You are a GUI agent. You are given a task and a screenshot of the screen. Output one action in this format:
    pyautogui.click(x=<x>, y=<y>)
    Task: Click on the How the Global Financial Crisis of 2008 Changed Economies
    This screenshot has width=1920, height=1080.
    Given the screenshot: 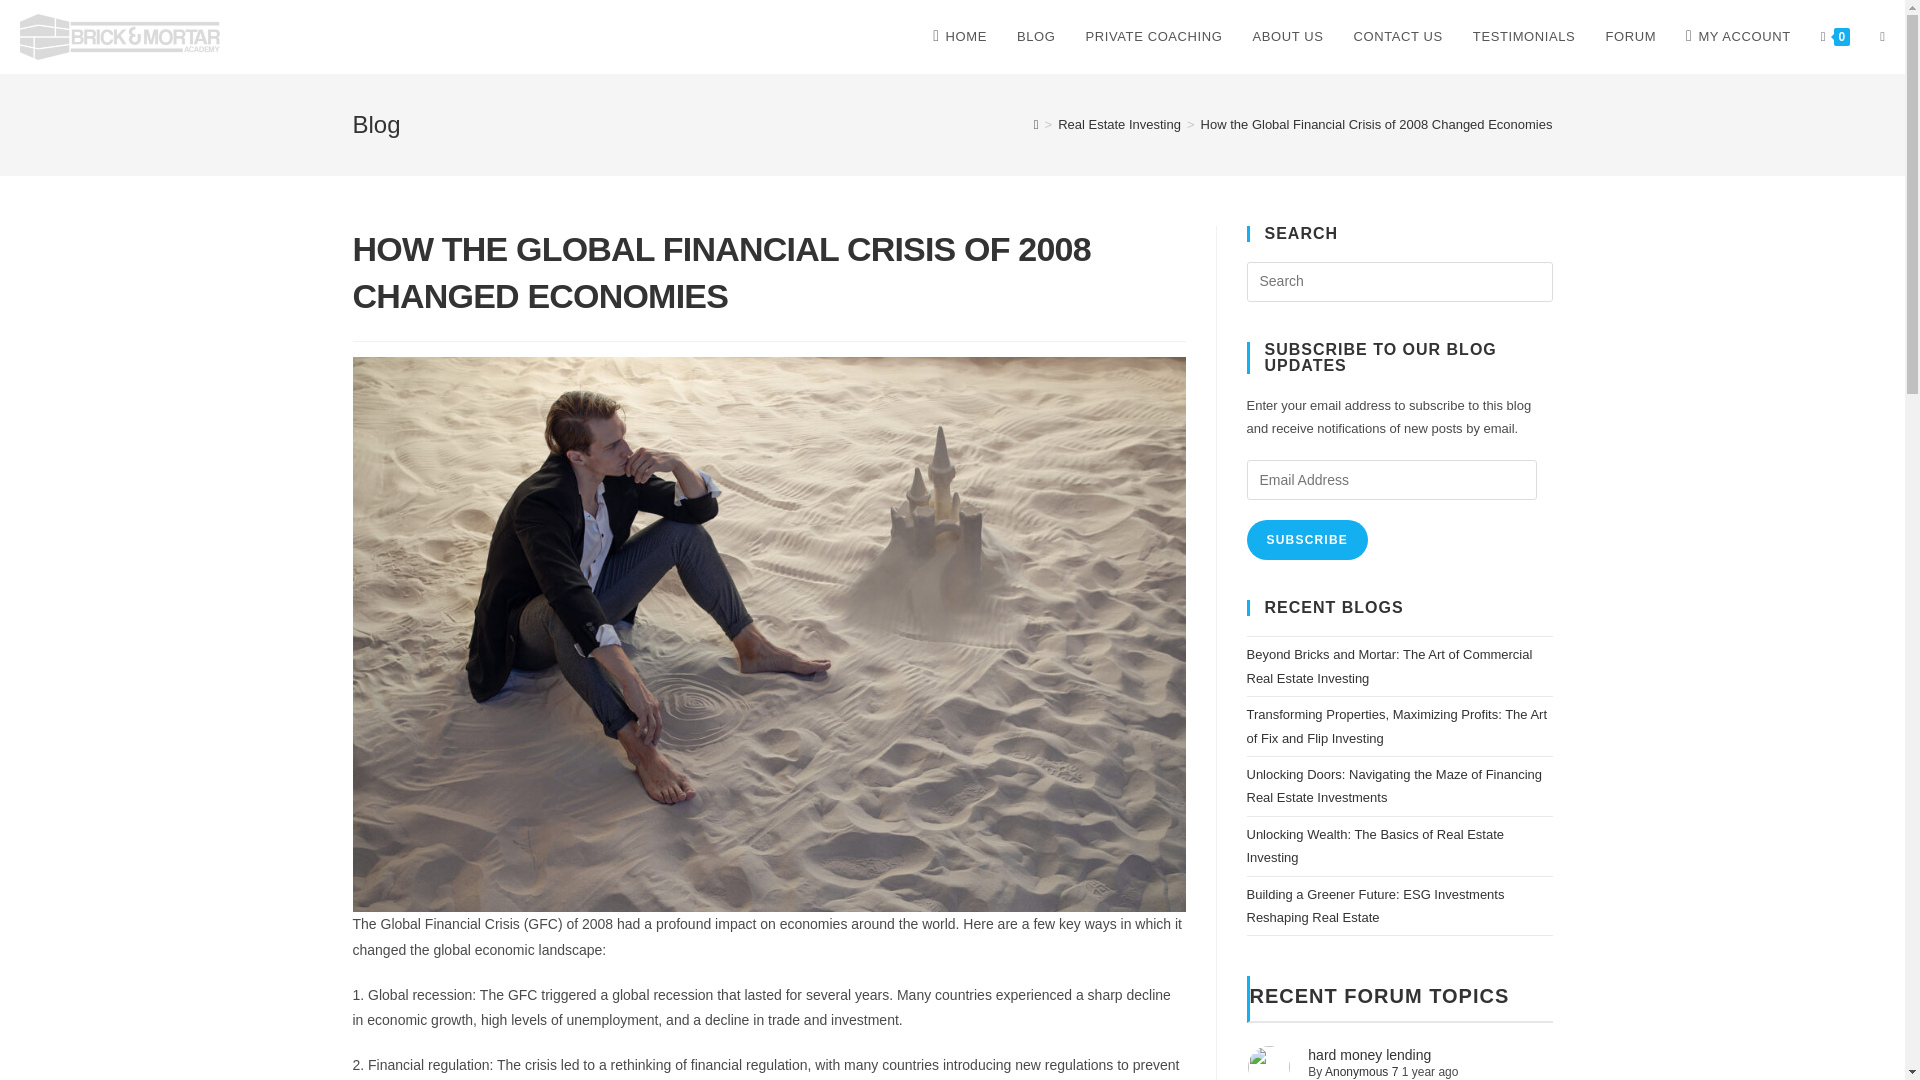 What is the action you would take?
    pyautogui.click(x=1377, y=124)
    